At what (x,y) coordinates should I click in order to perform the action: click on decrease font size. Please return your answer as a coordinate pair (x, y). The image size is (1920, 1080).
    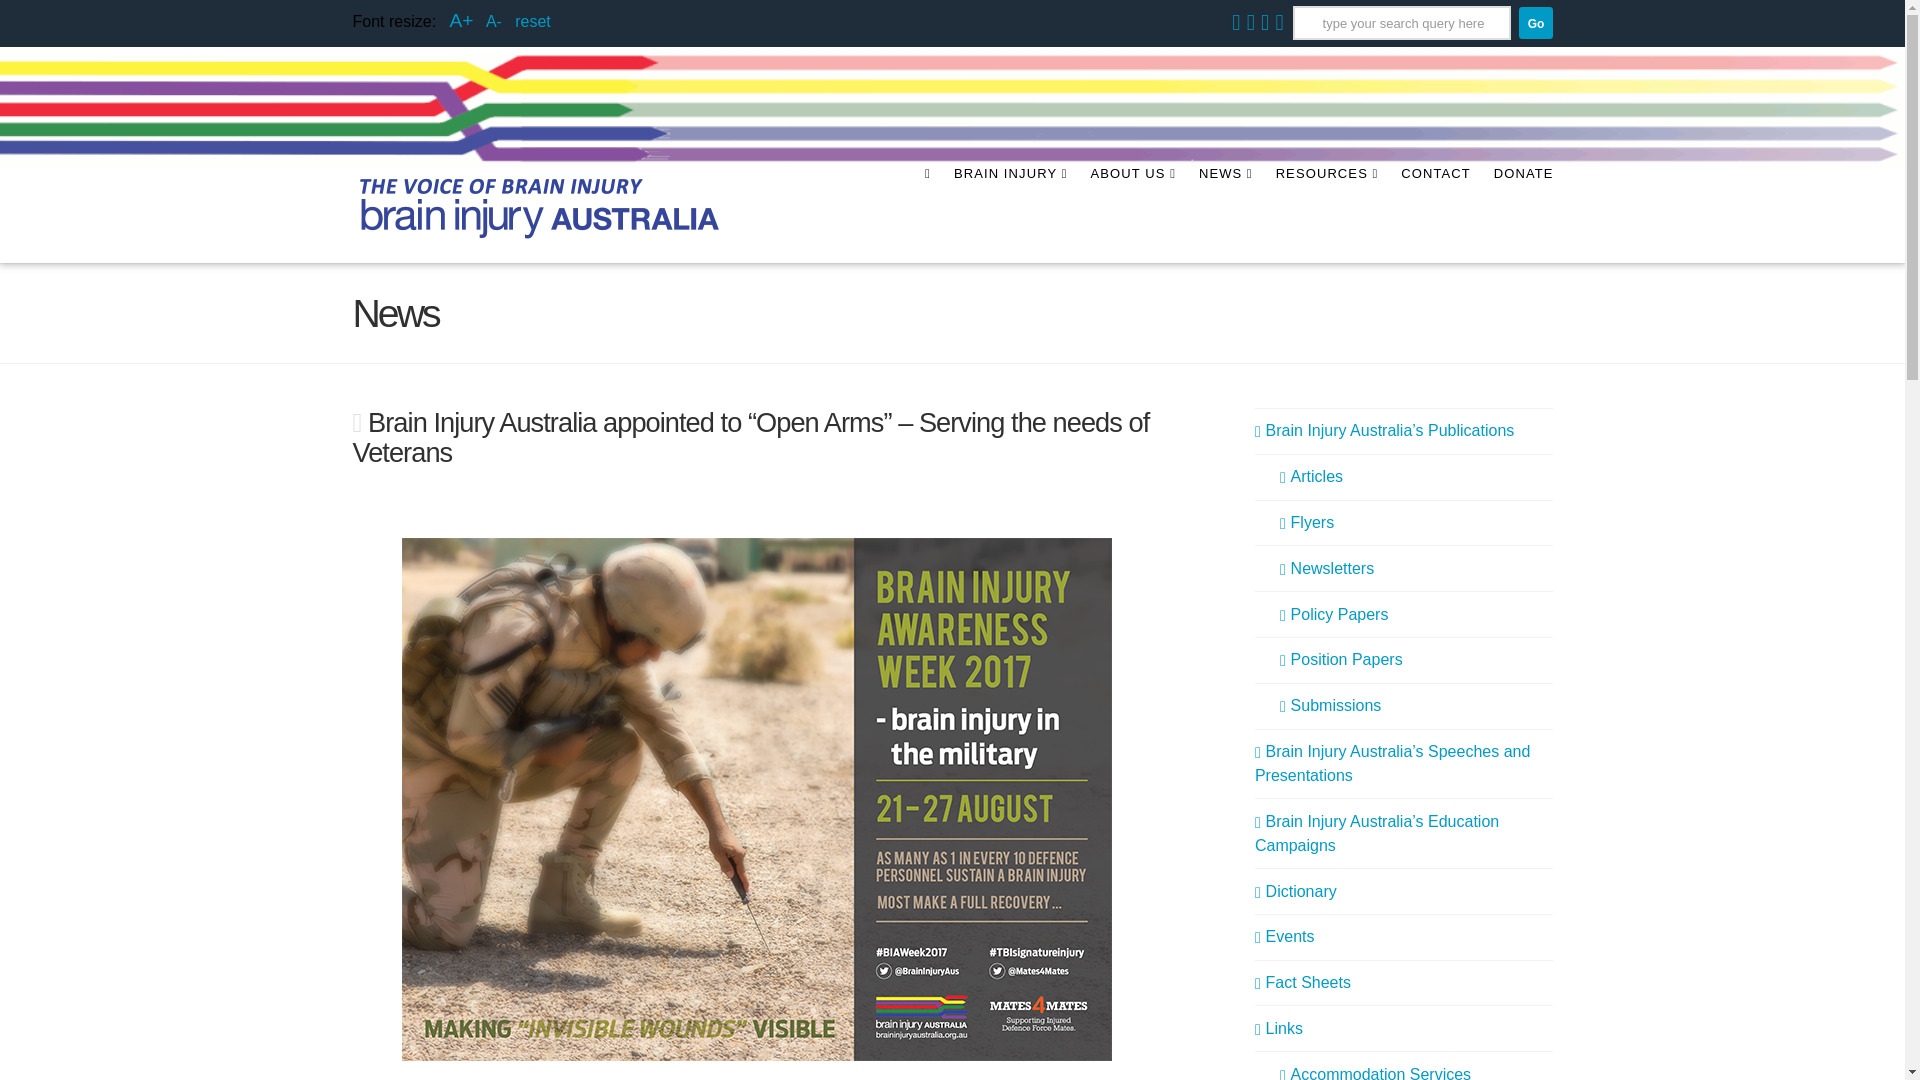
    Looking at the image, I should click on (493, 21).